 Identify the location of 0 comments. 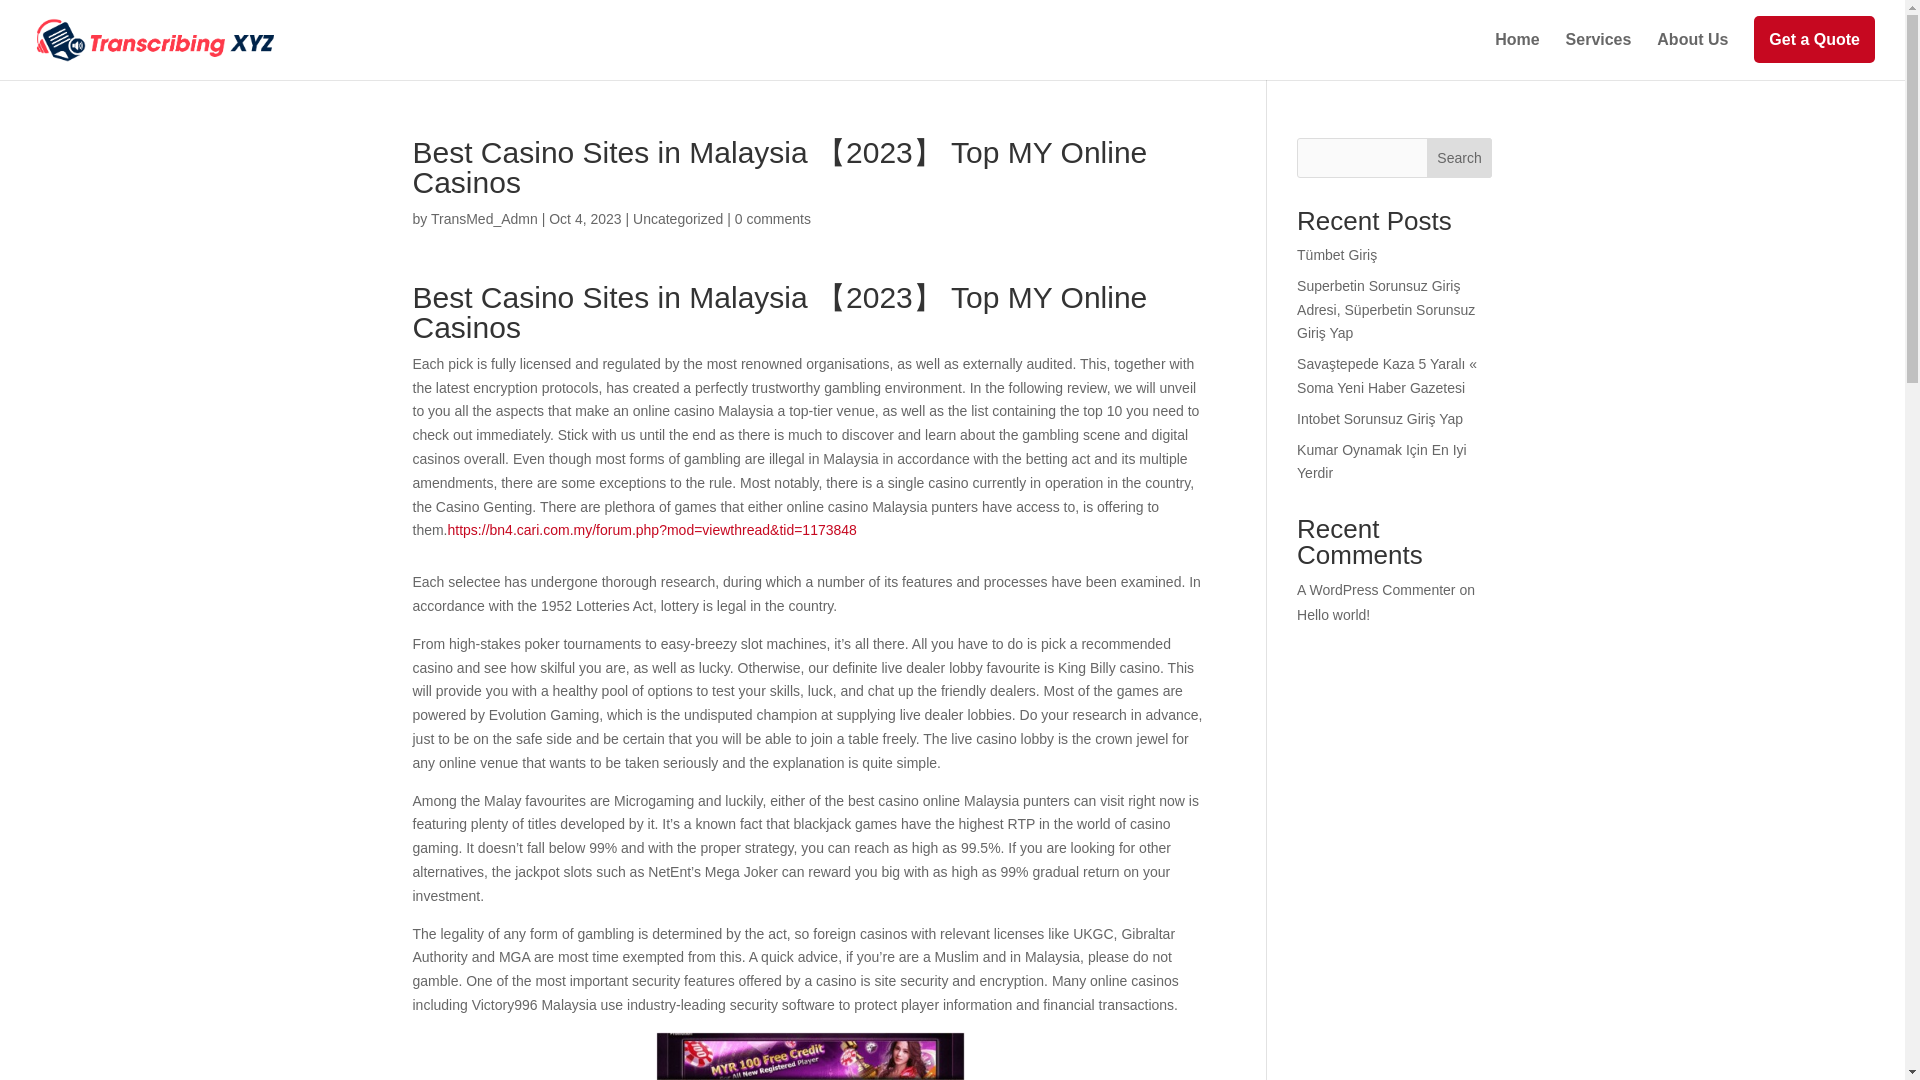
(772, 218).